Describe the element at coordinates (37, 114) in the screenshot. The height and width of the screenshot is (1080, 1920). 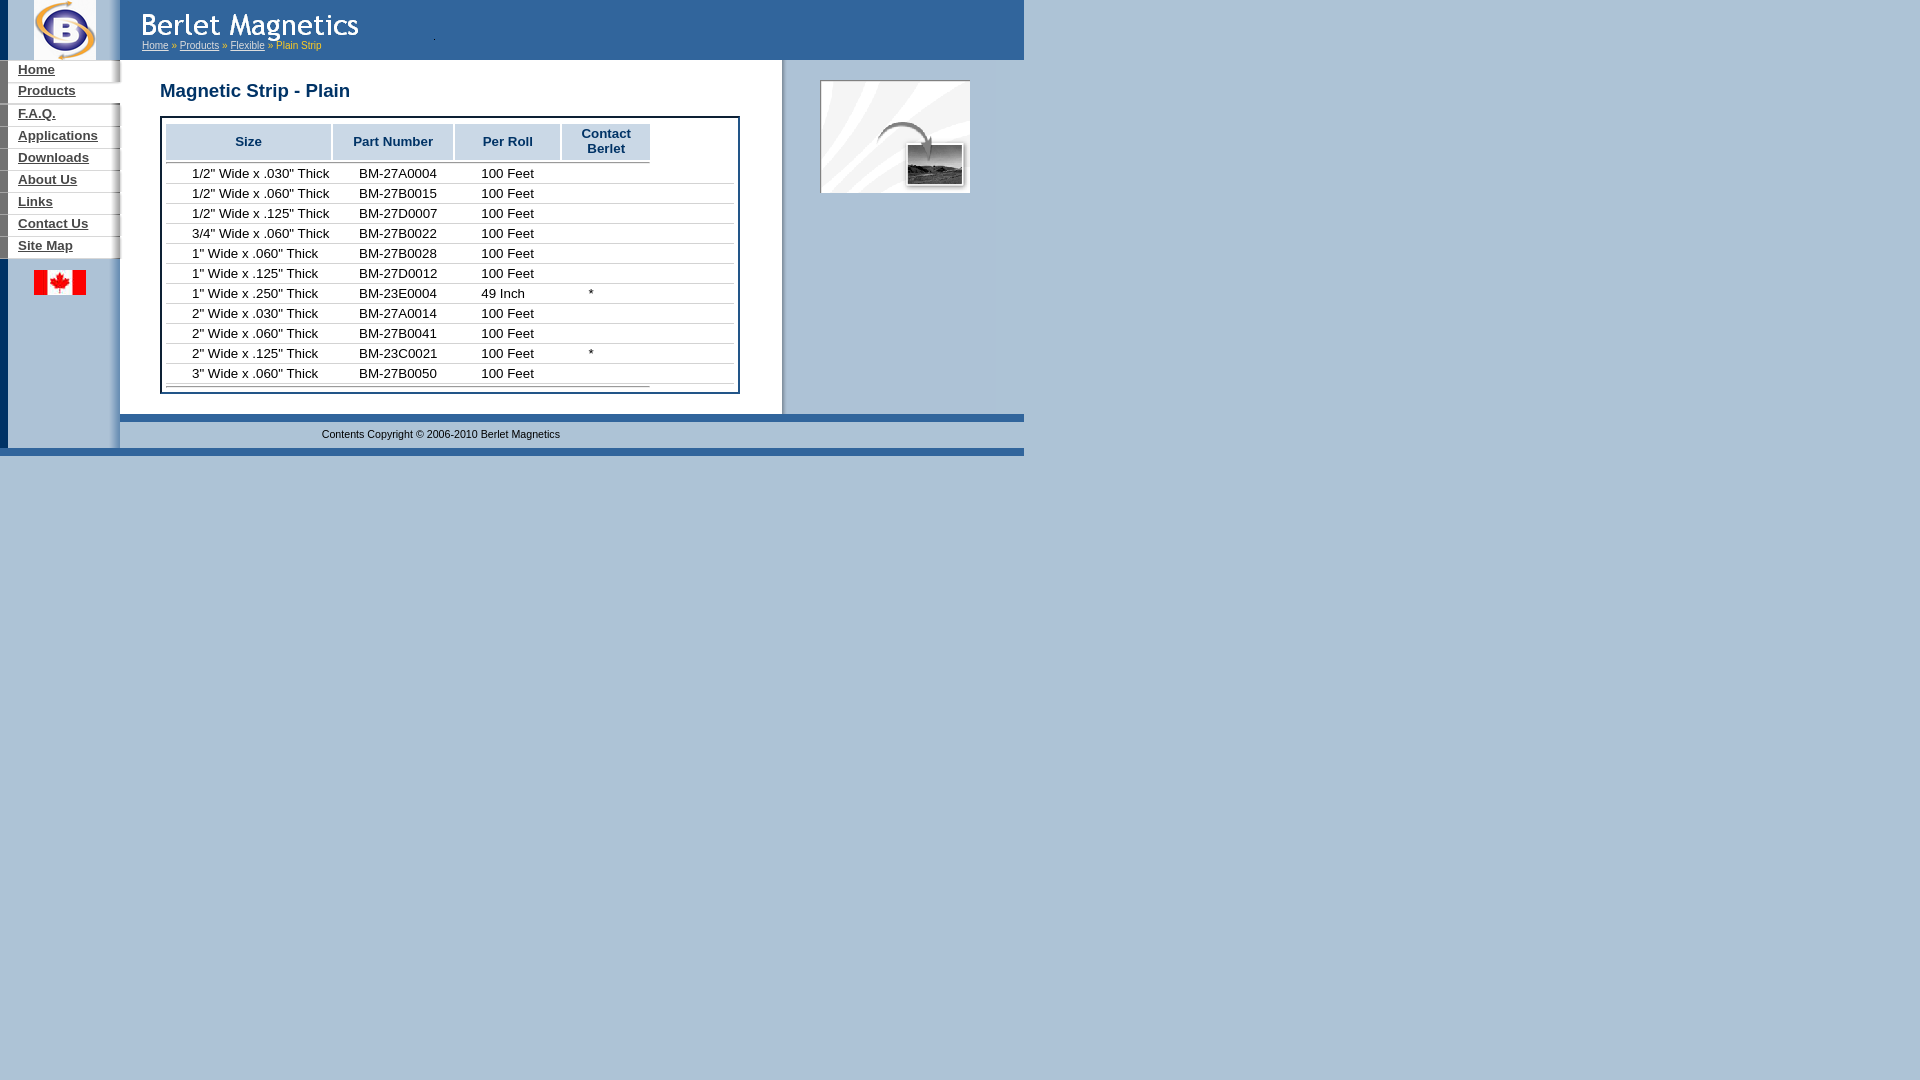
I see `F.A.Q.` at that location.